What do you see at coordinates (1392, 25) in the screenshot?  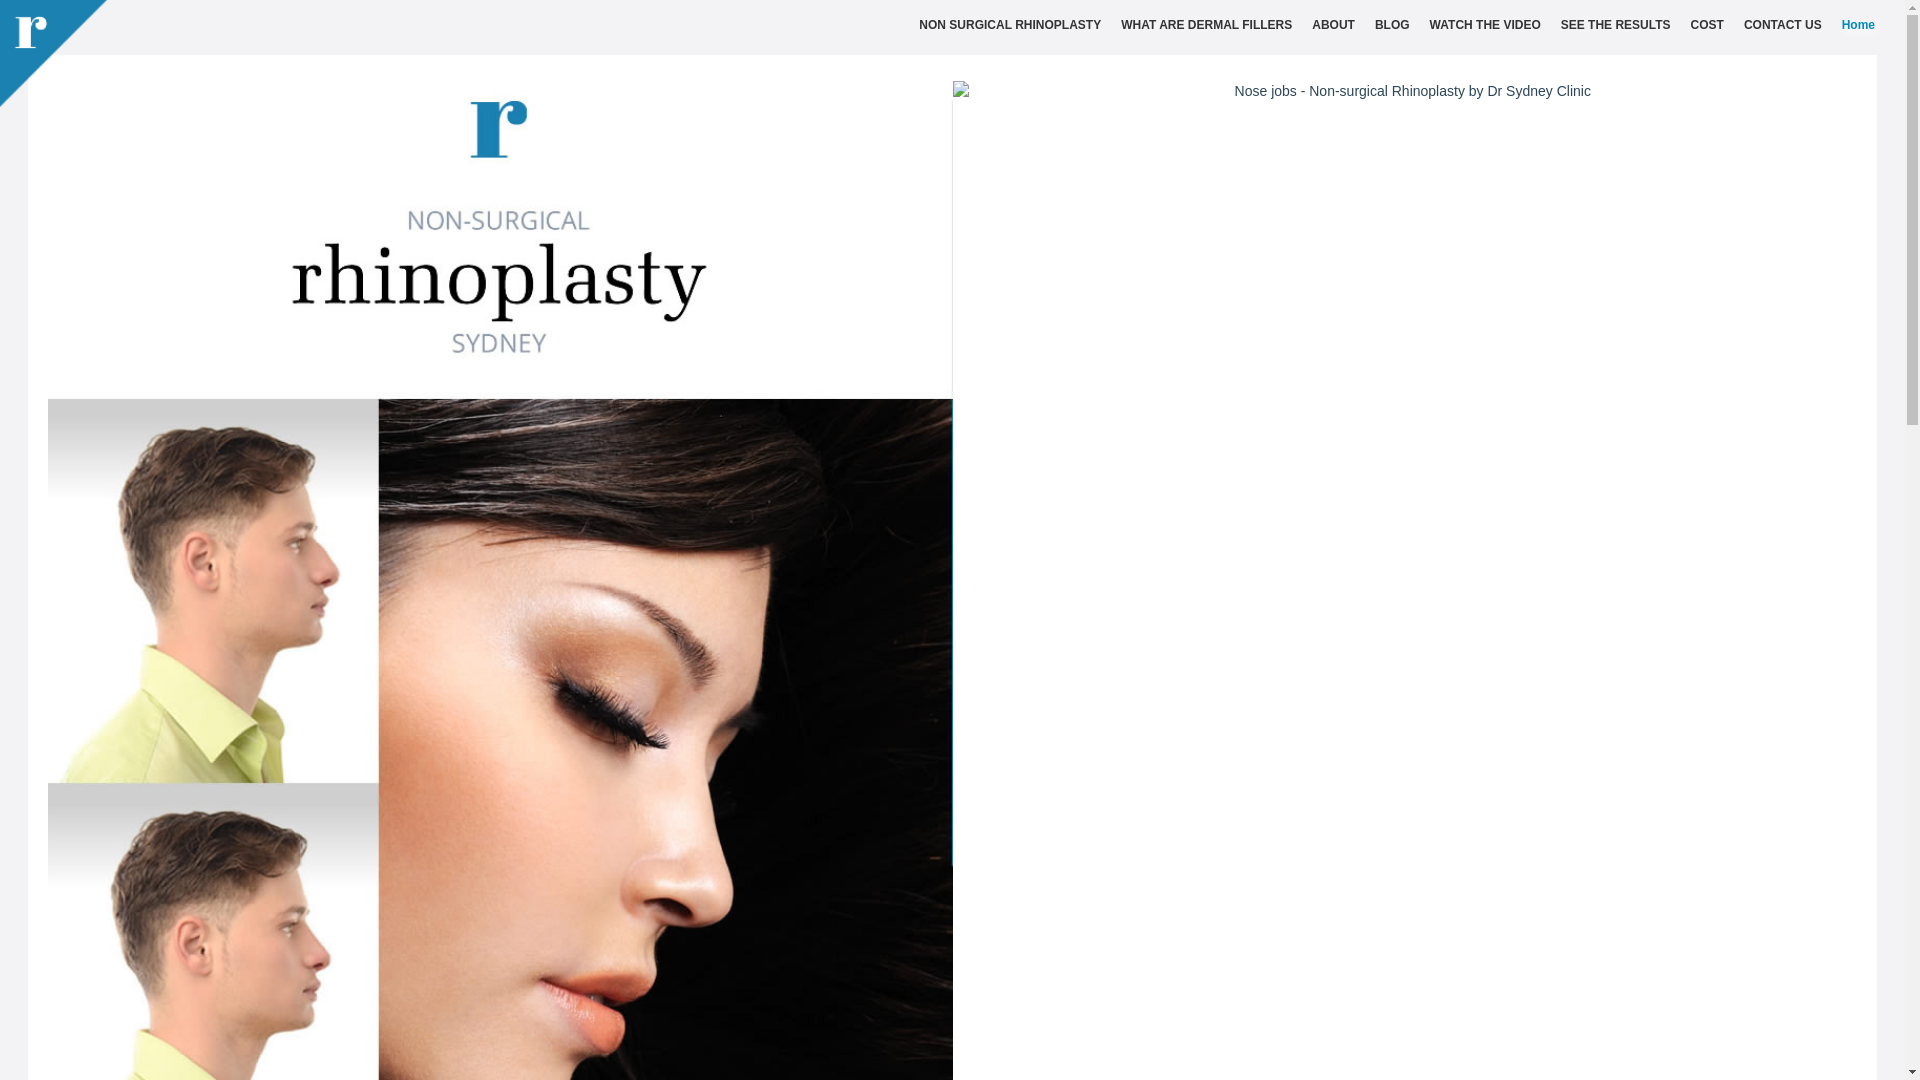 I see `BLOG` at bounding box center [1392, 25].